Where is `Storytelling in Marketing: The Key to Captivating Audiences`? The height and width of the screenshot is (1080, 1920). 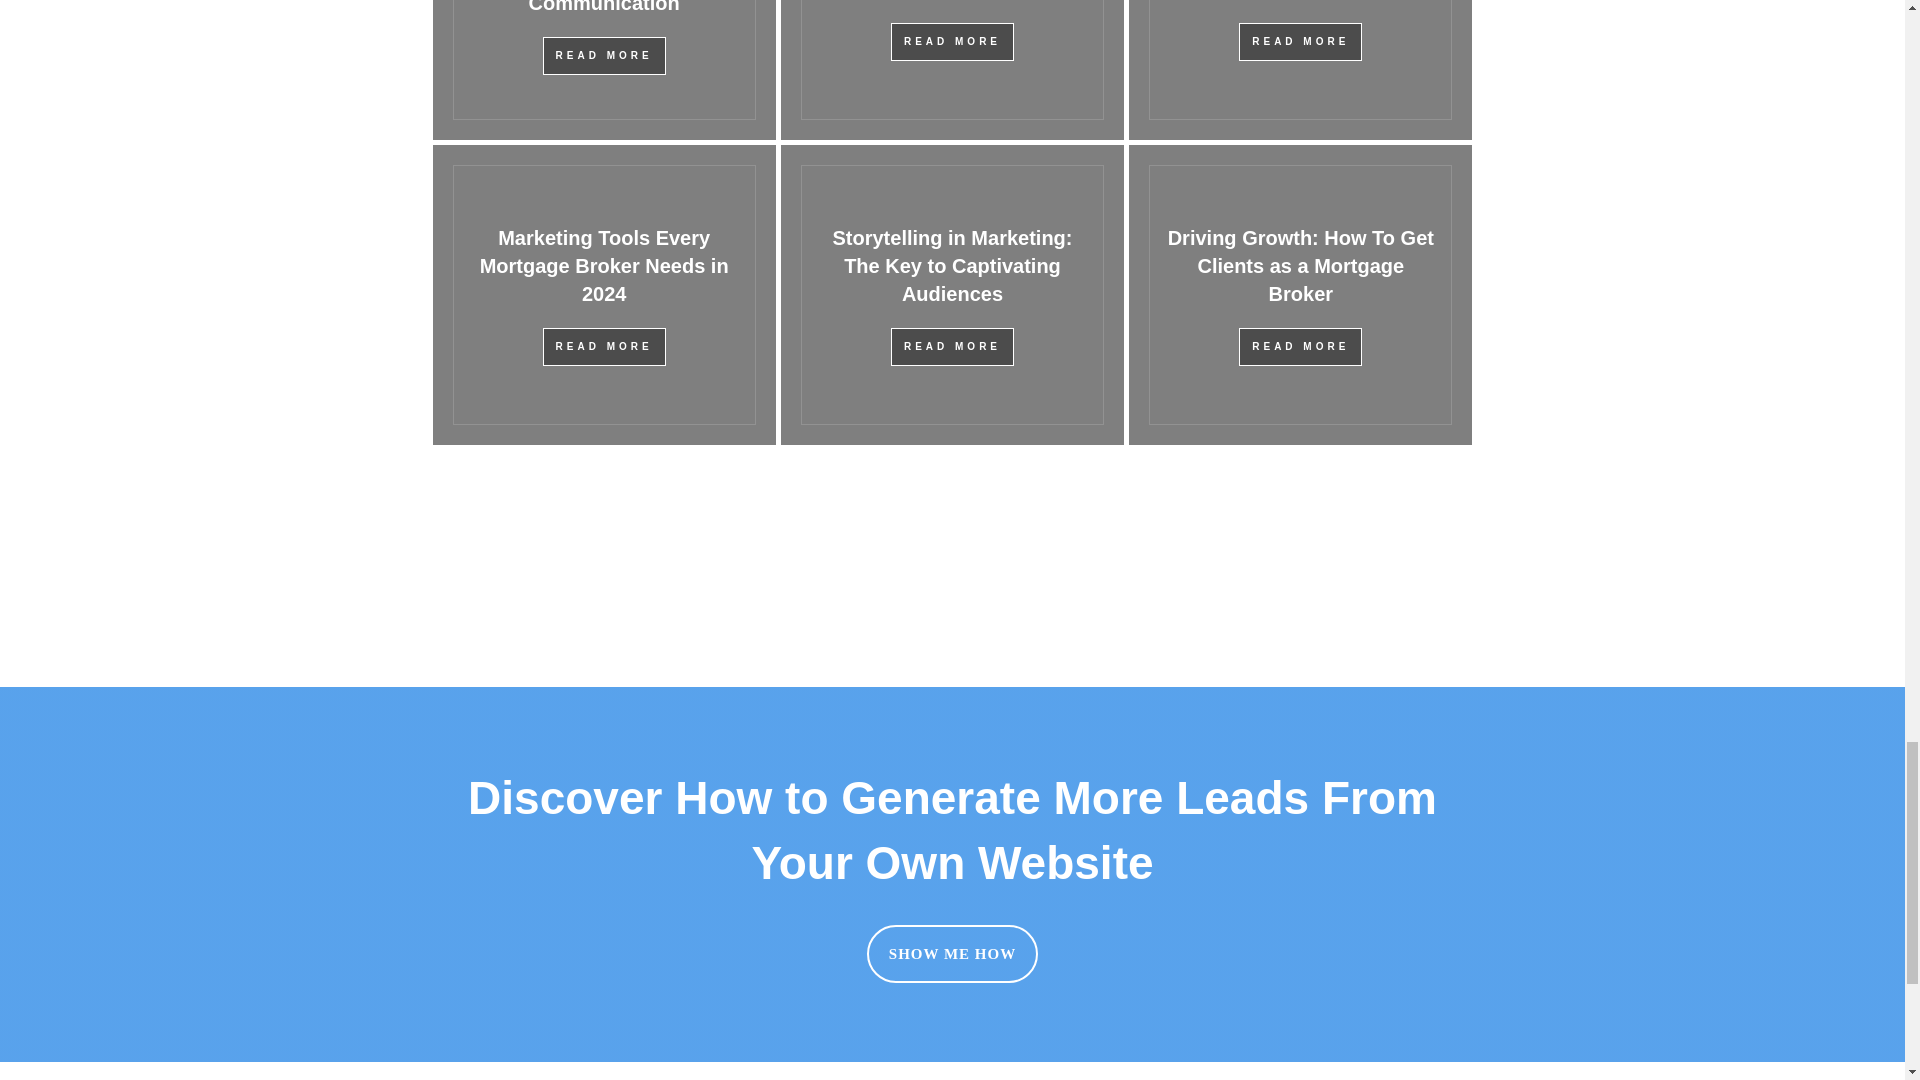
Storytelling in Marketing: The Key to Captivating Audiences is located at coordinates (951, 265).